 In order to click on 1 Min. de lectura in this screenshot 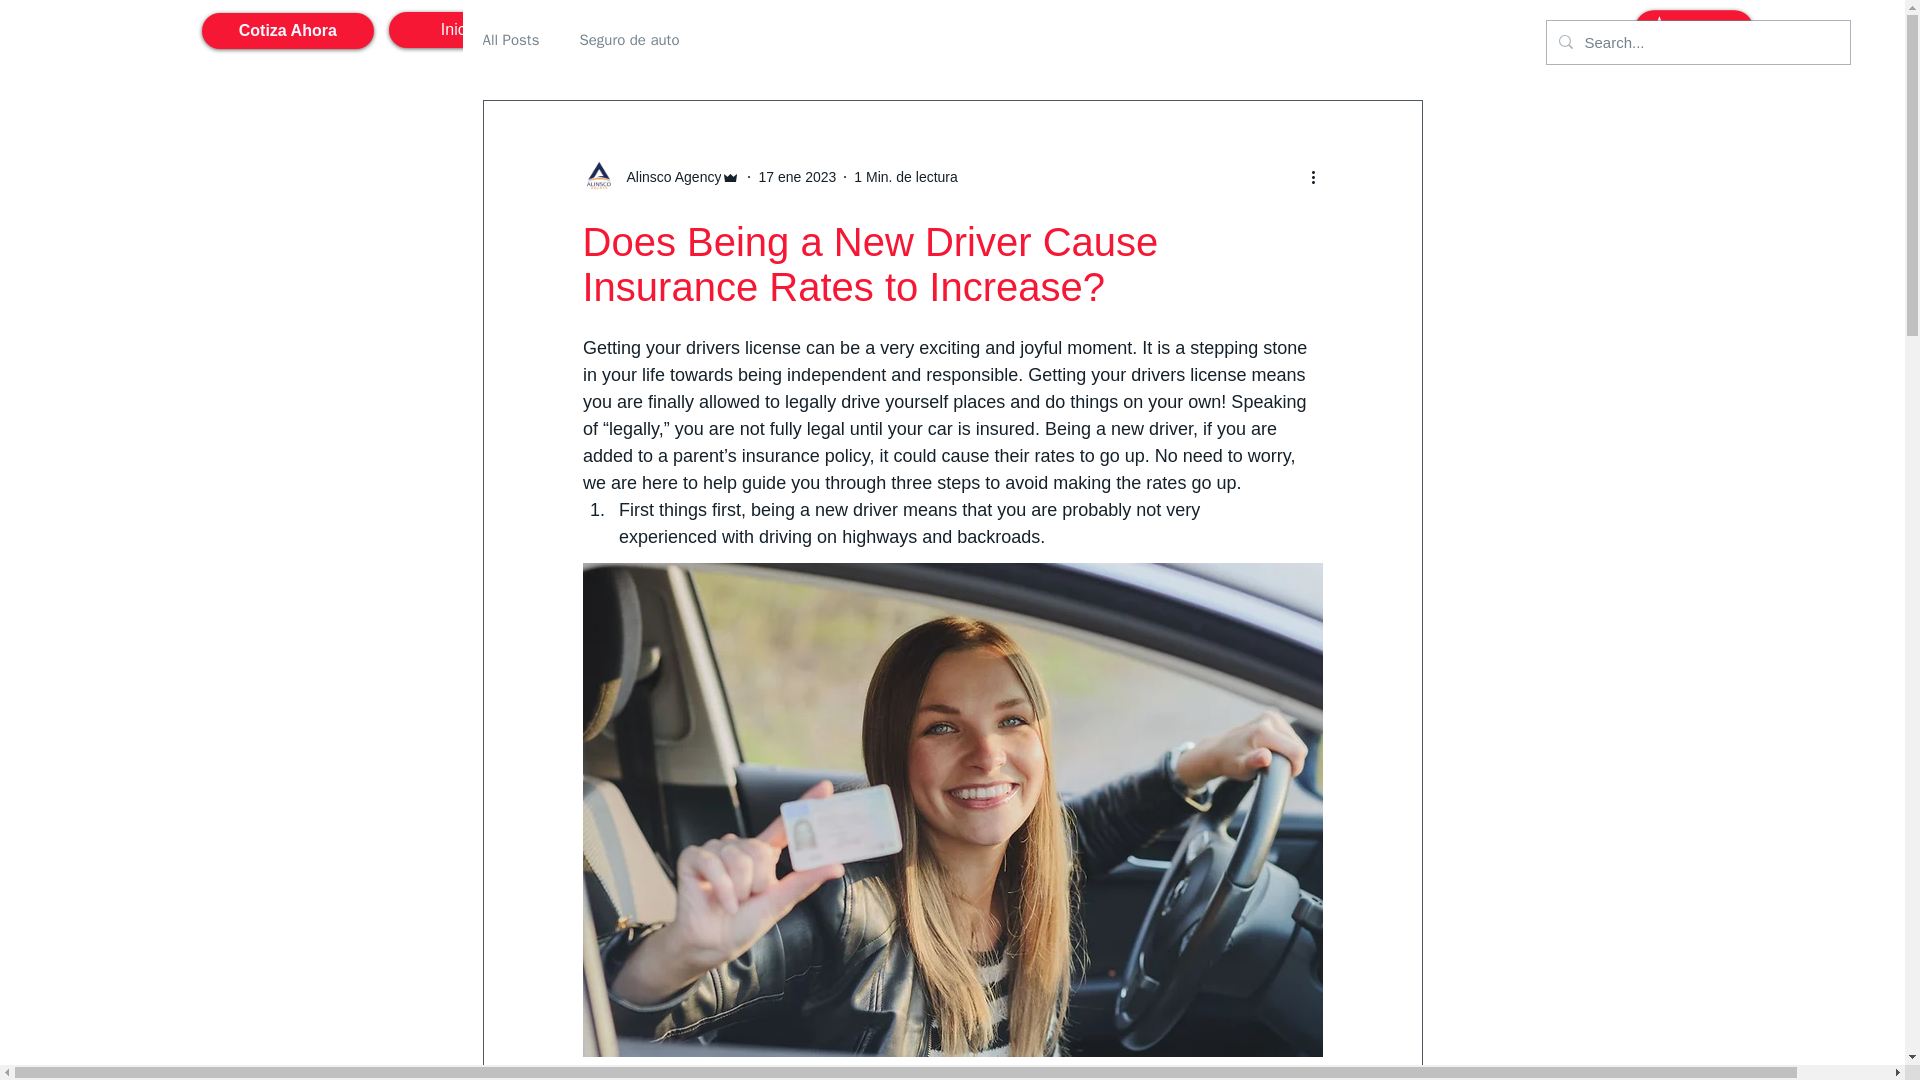, I will do `click(906, 176)`.